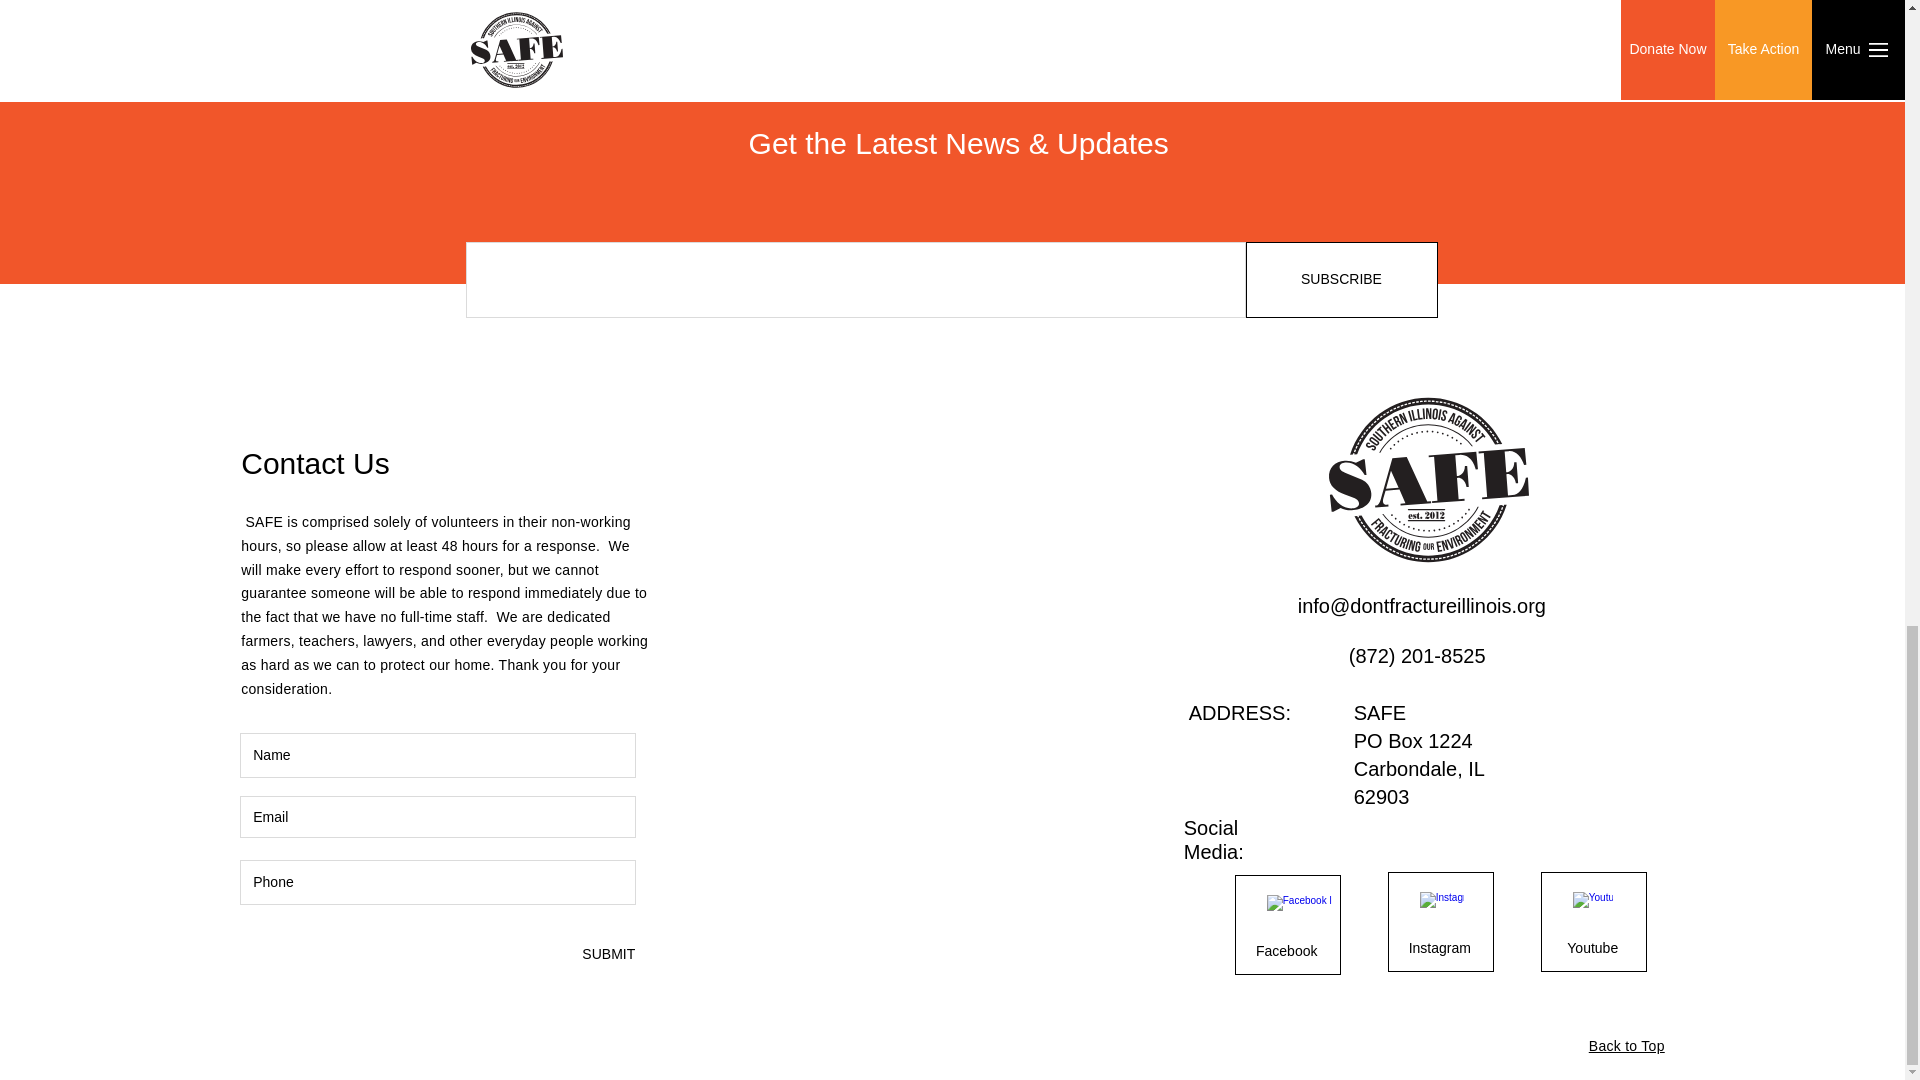 The height and width of the screenshot is (1080, 1920). Describe the element at coordinates (1342, 279) in the screenshot. I see `SUBSCRIBE` at that location.